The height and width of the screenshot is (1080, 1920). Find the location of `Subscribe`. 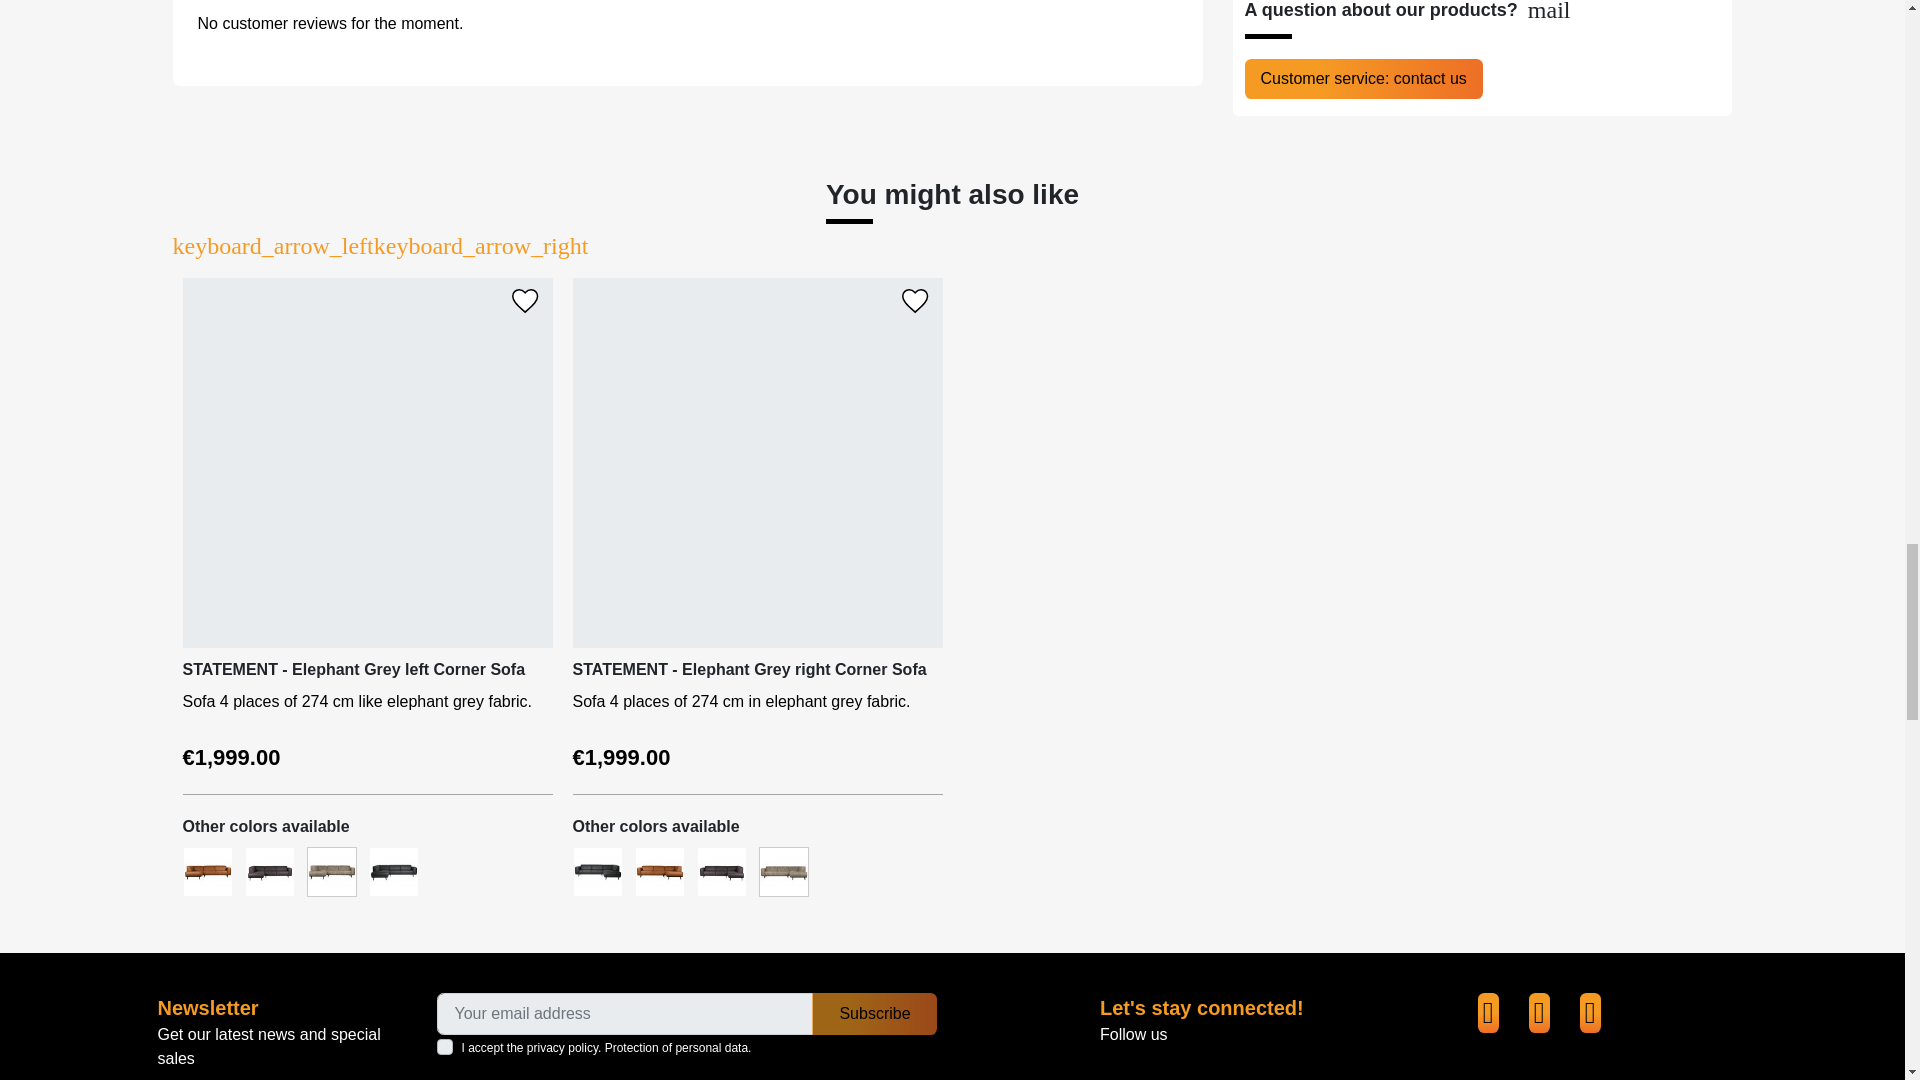

Subscribe is located at coordinates (874, 1013).